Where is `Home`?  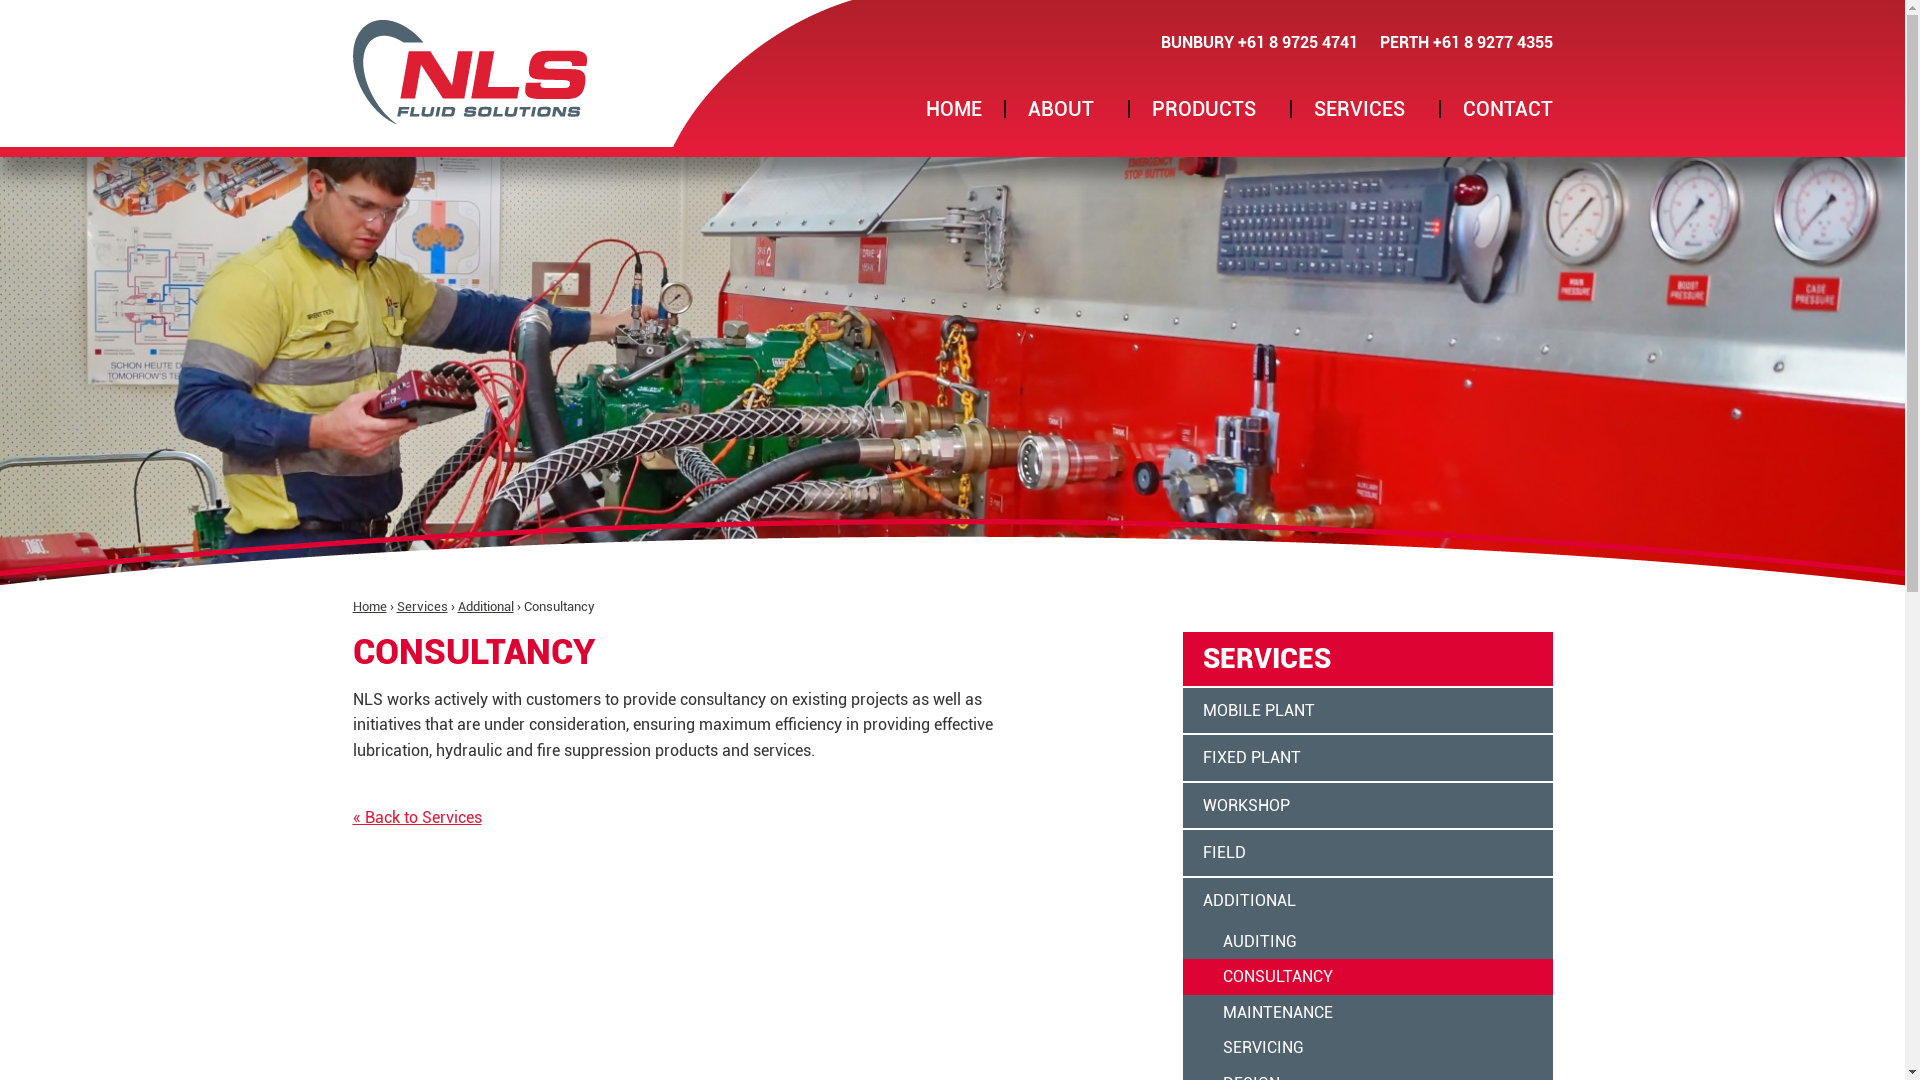
Home is located at coordinates (369, 606).